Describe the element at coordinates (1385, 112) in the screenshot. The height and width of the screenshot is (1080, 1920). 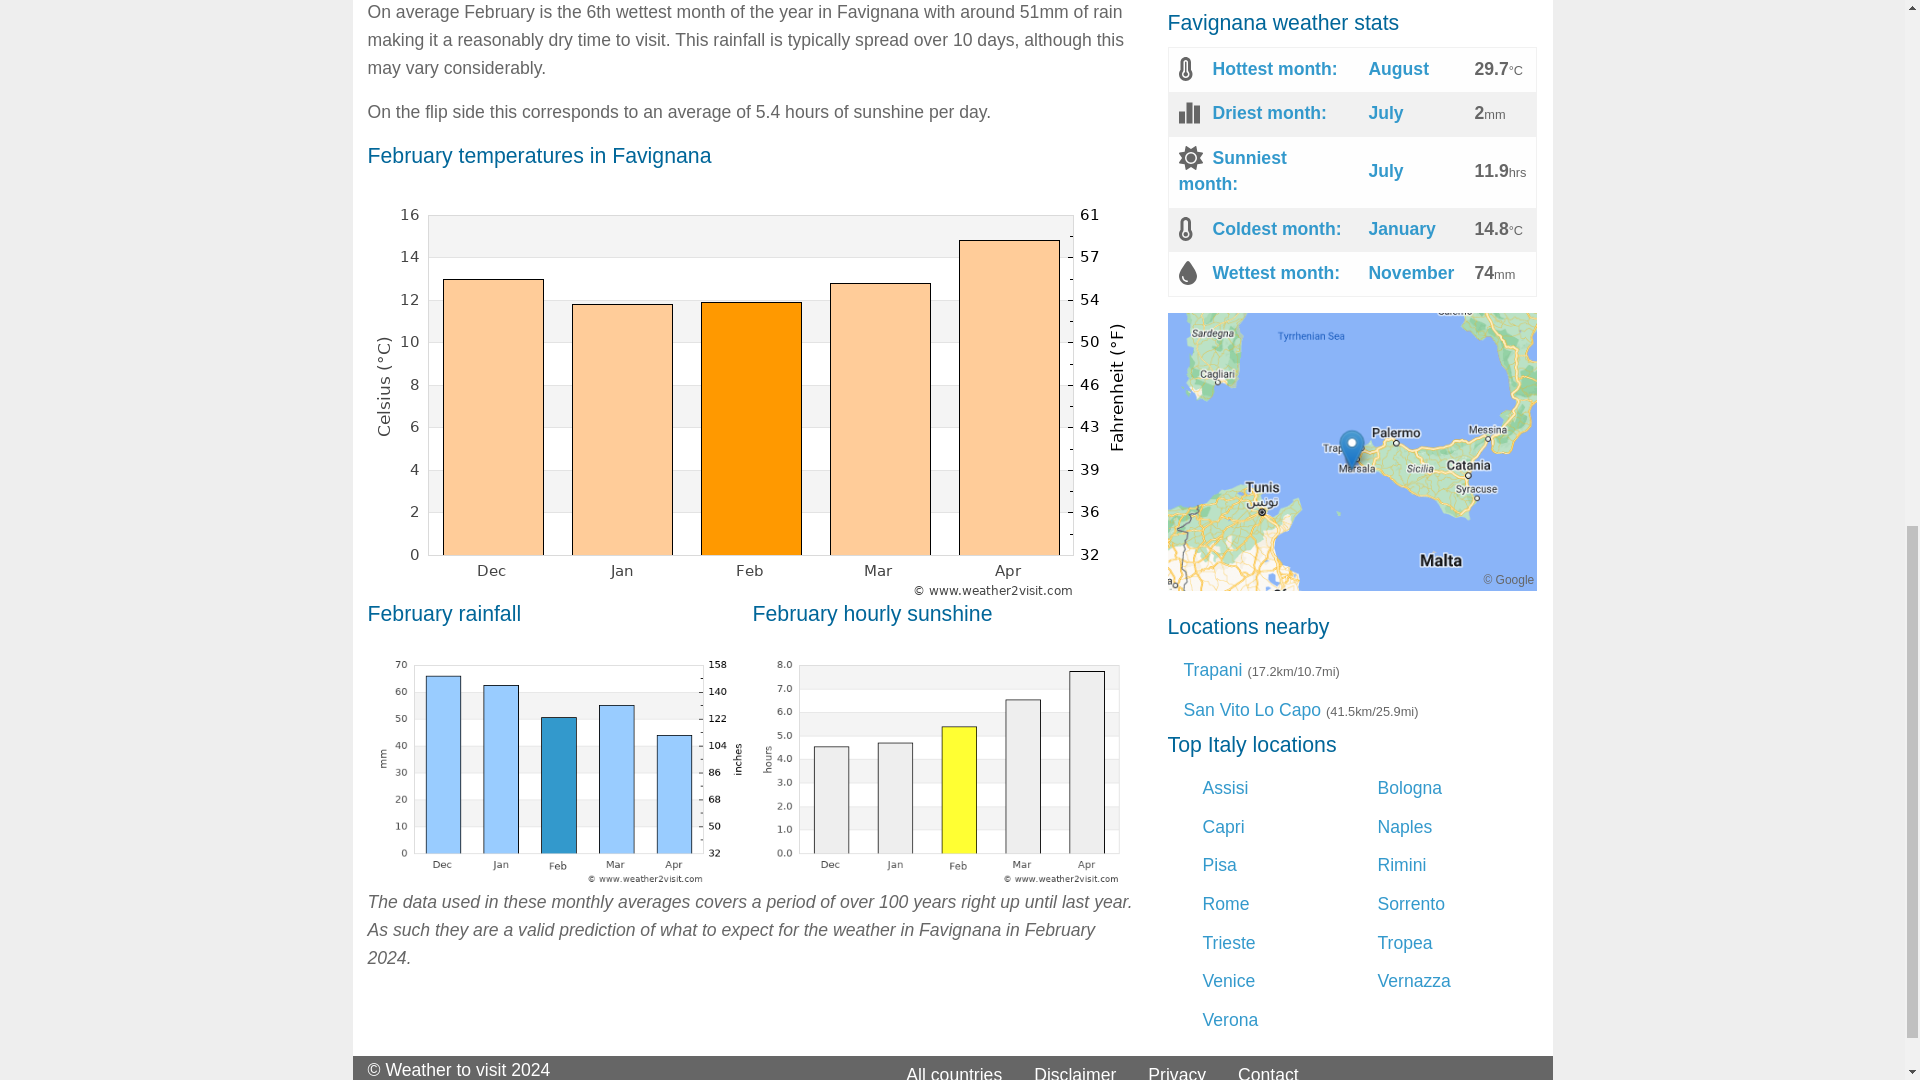
I see `July` at that location.